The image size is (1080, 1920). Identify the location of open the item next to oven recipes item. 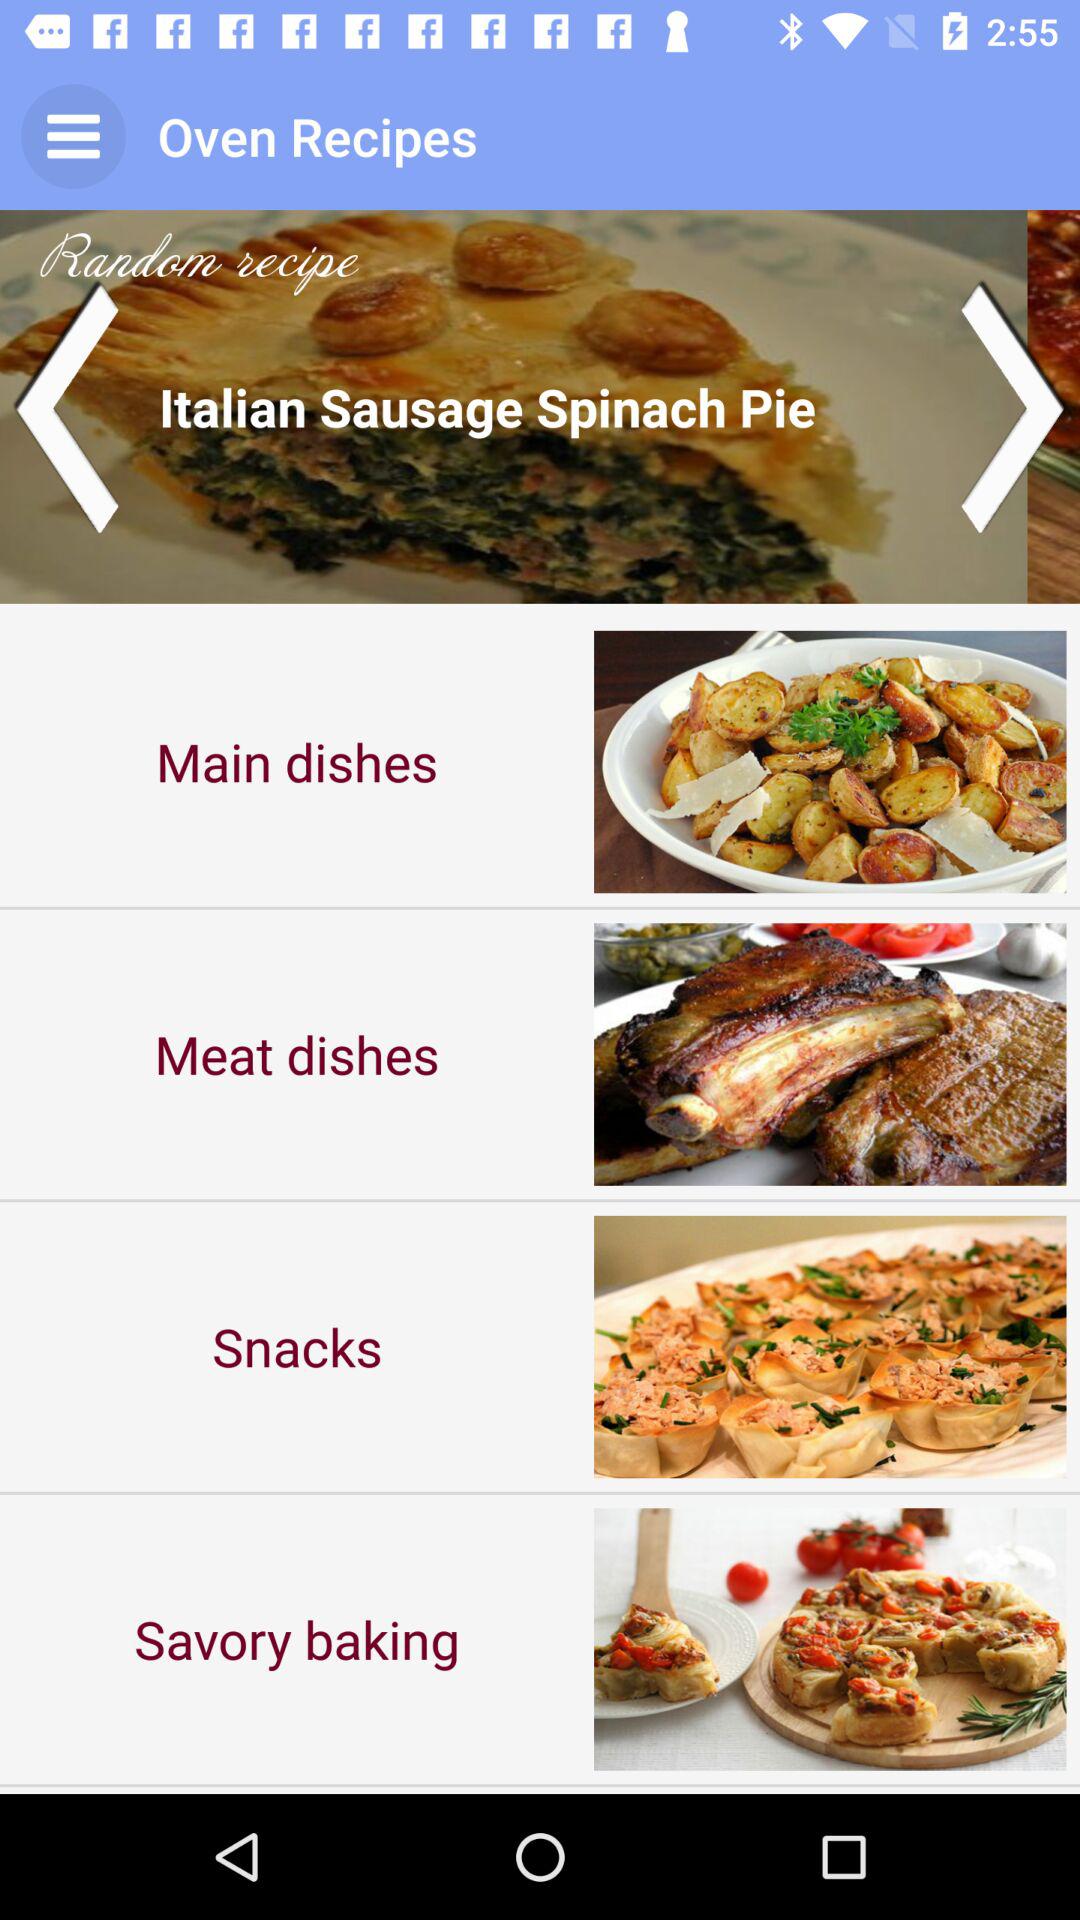
(73, 136).